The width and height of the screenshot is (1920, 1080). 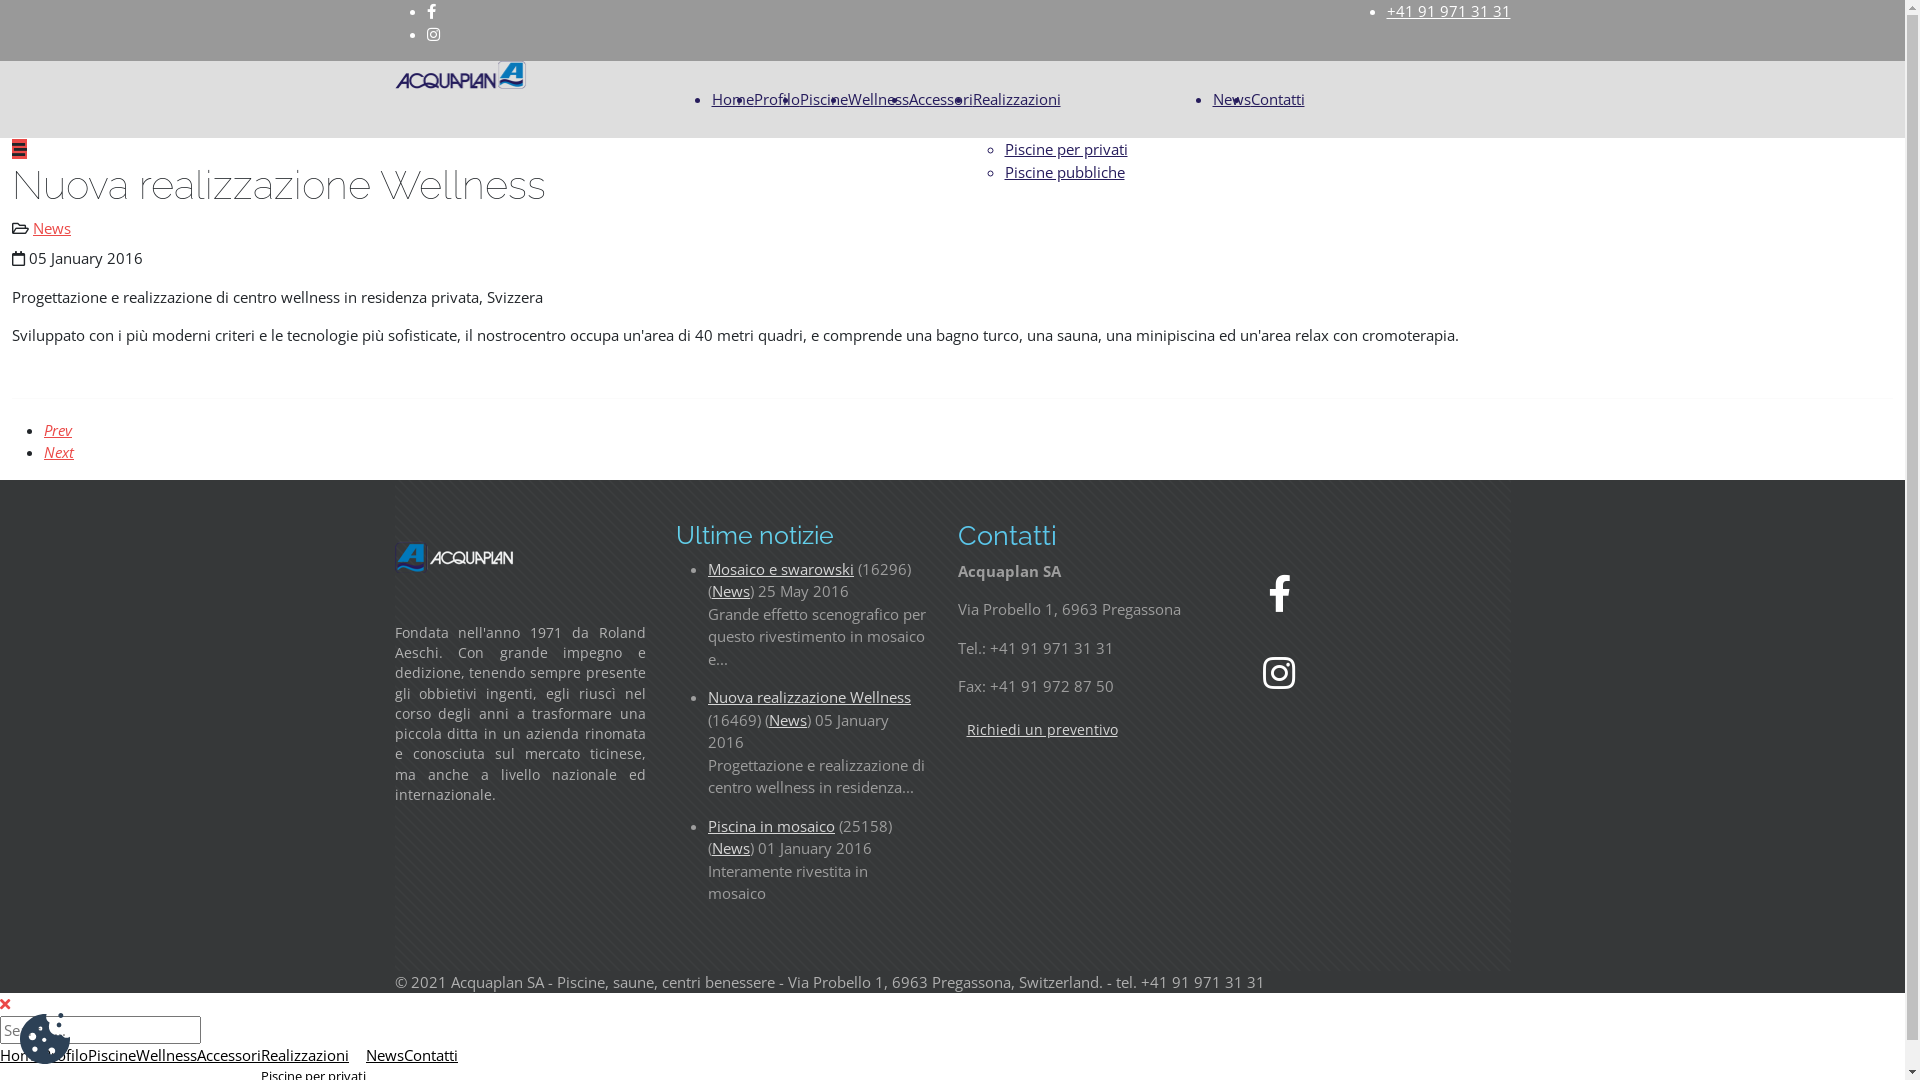 What do you see at coordinates (431, 1055) in the screenshot?
I see `Contatti` at bounding box center [431, 1055].